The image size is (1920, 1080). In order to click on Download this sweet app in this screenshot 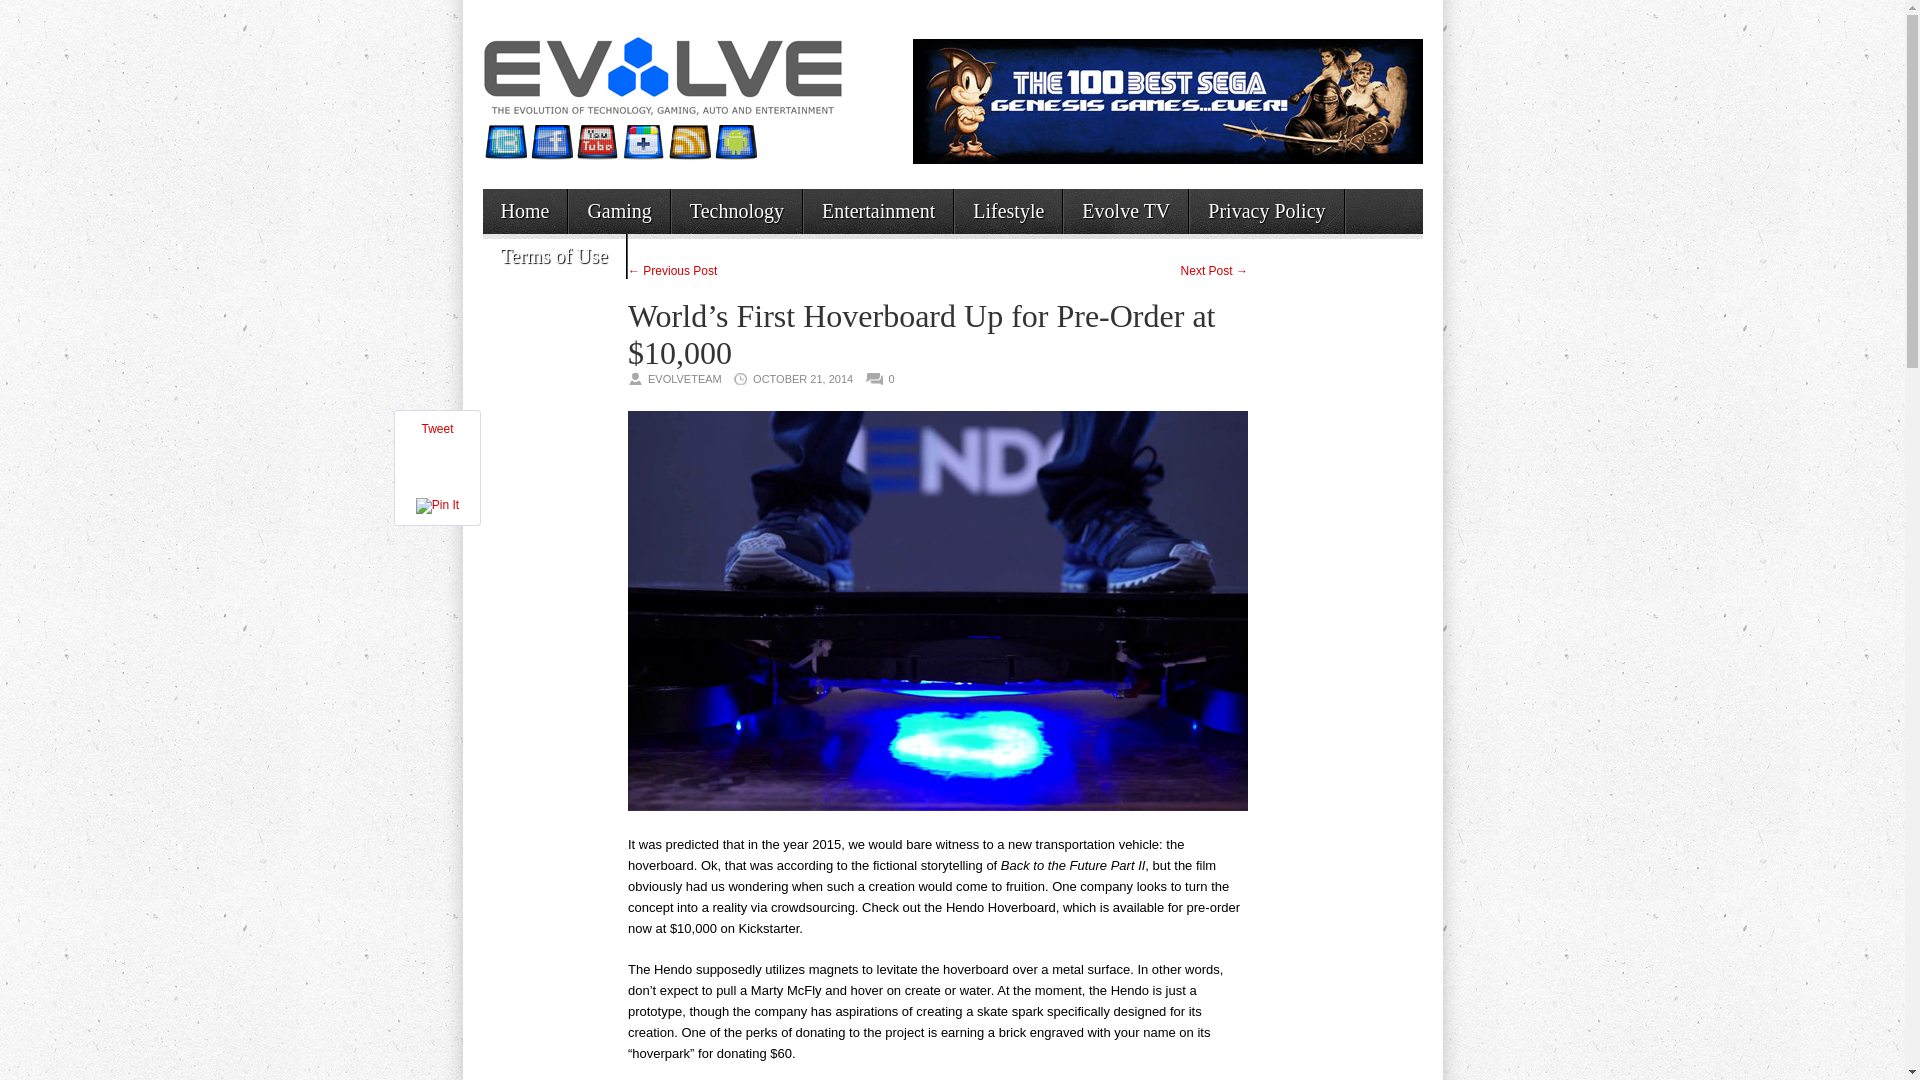, I will do `click(735, 142)`.